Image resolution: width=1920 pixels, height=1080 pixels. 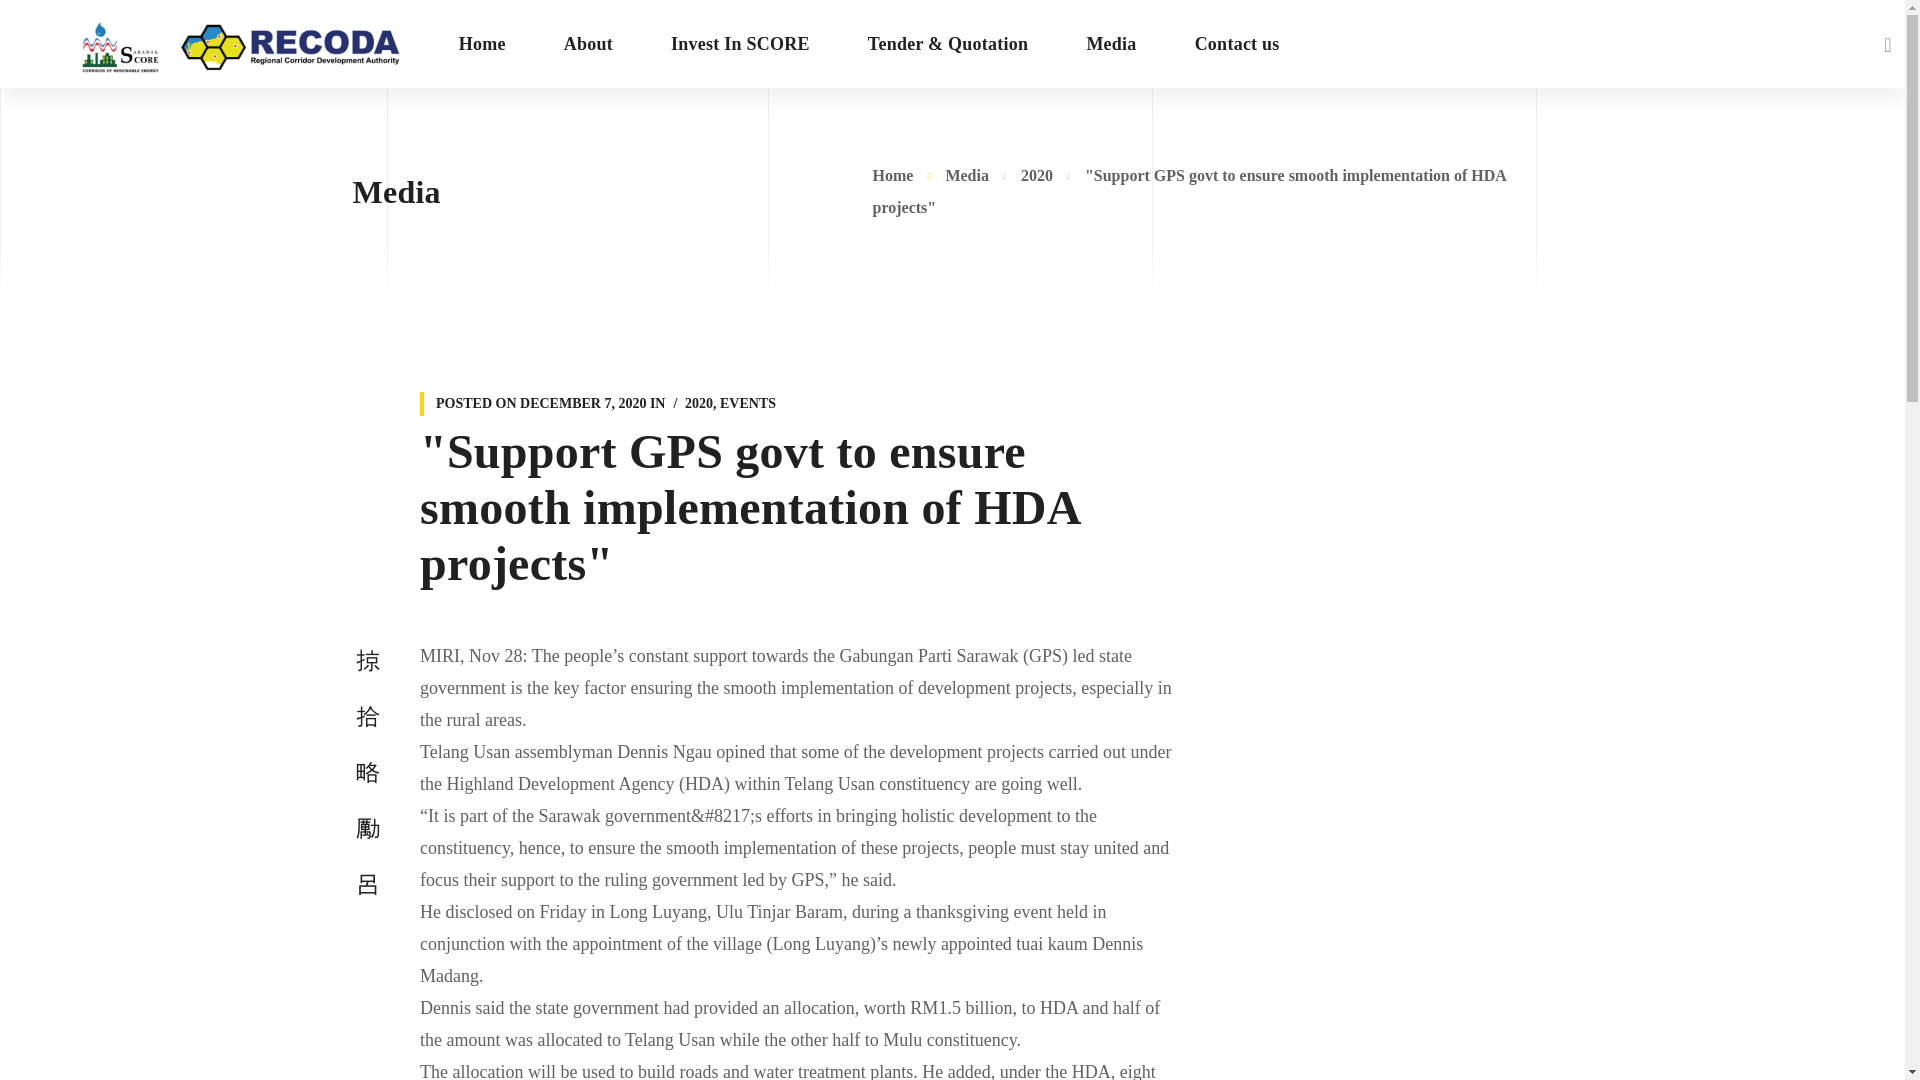 I want to click on RECODA, so click(x=241, y=44).